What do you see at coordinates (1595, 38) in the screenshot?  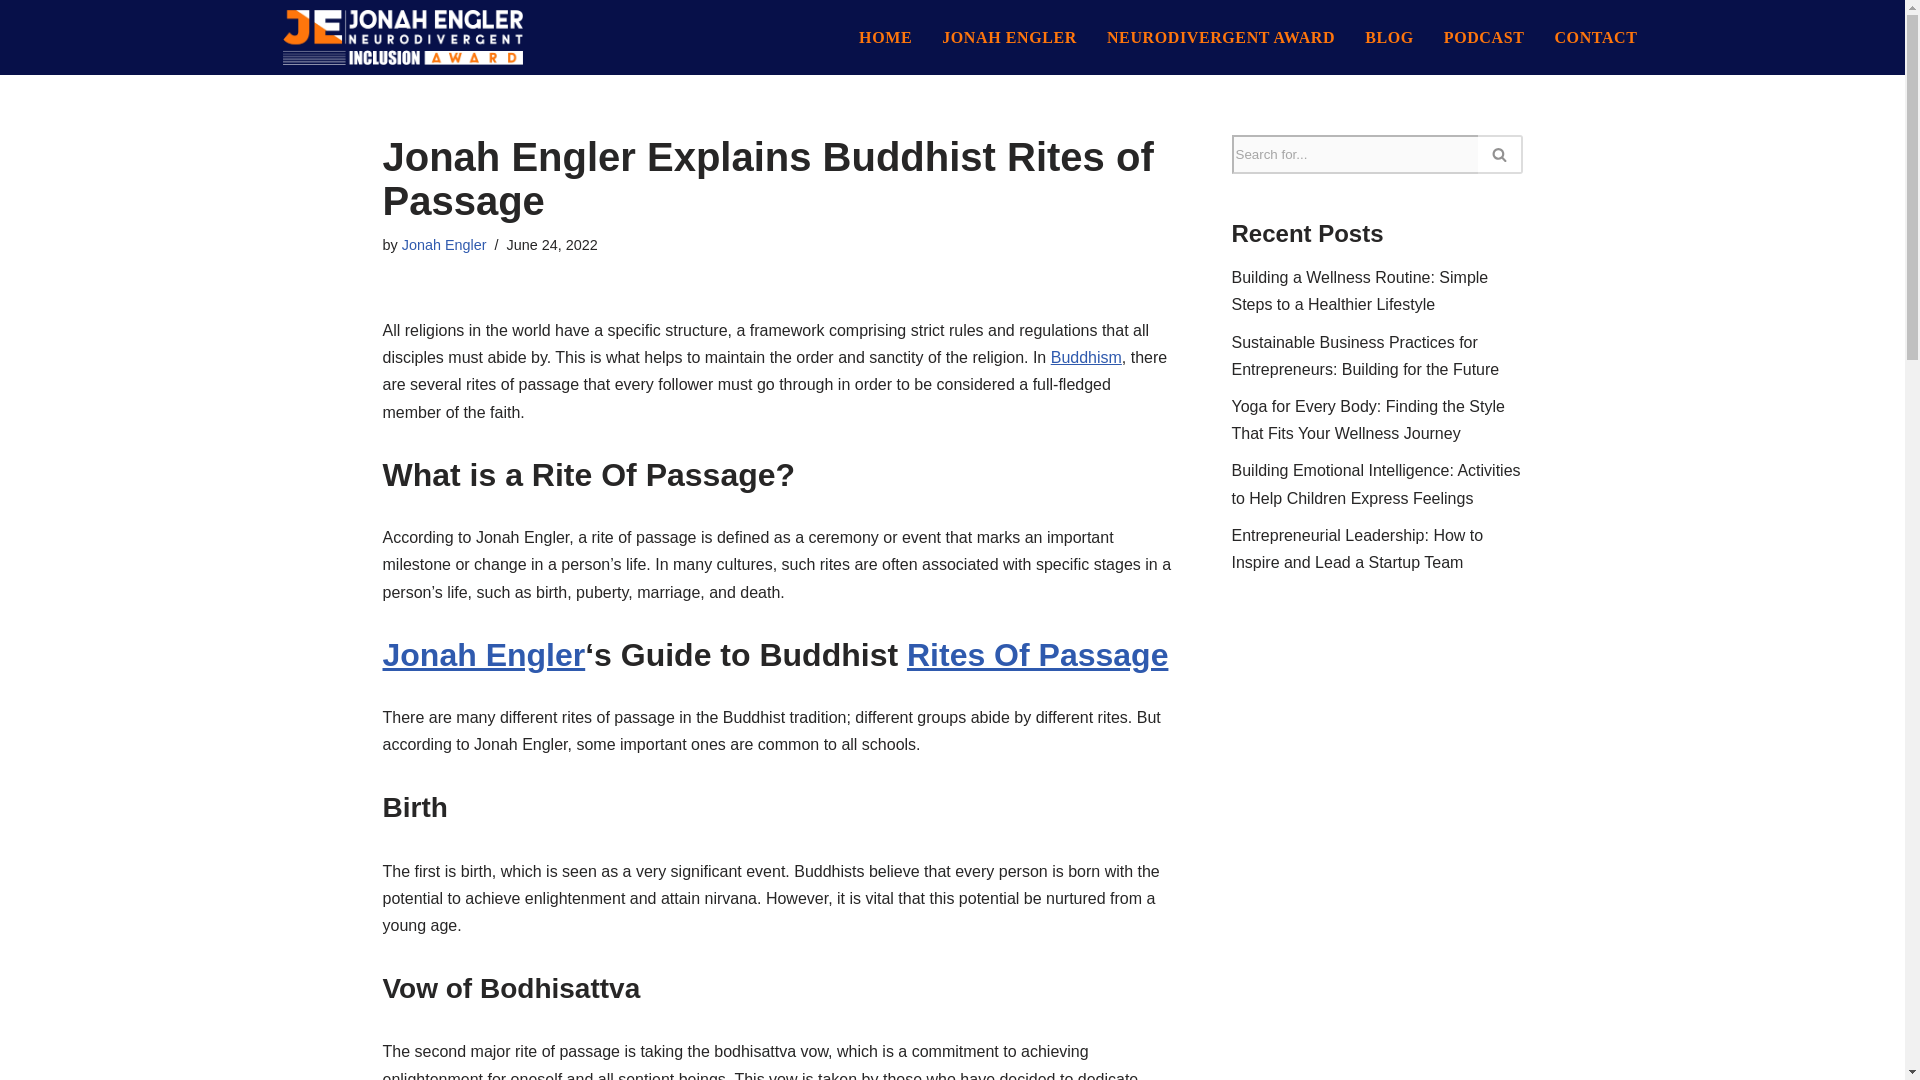 I see `CONTACT` at bounding box center [1595, 38].